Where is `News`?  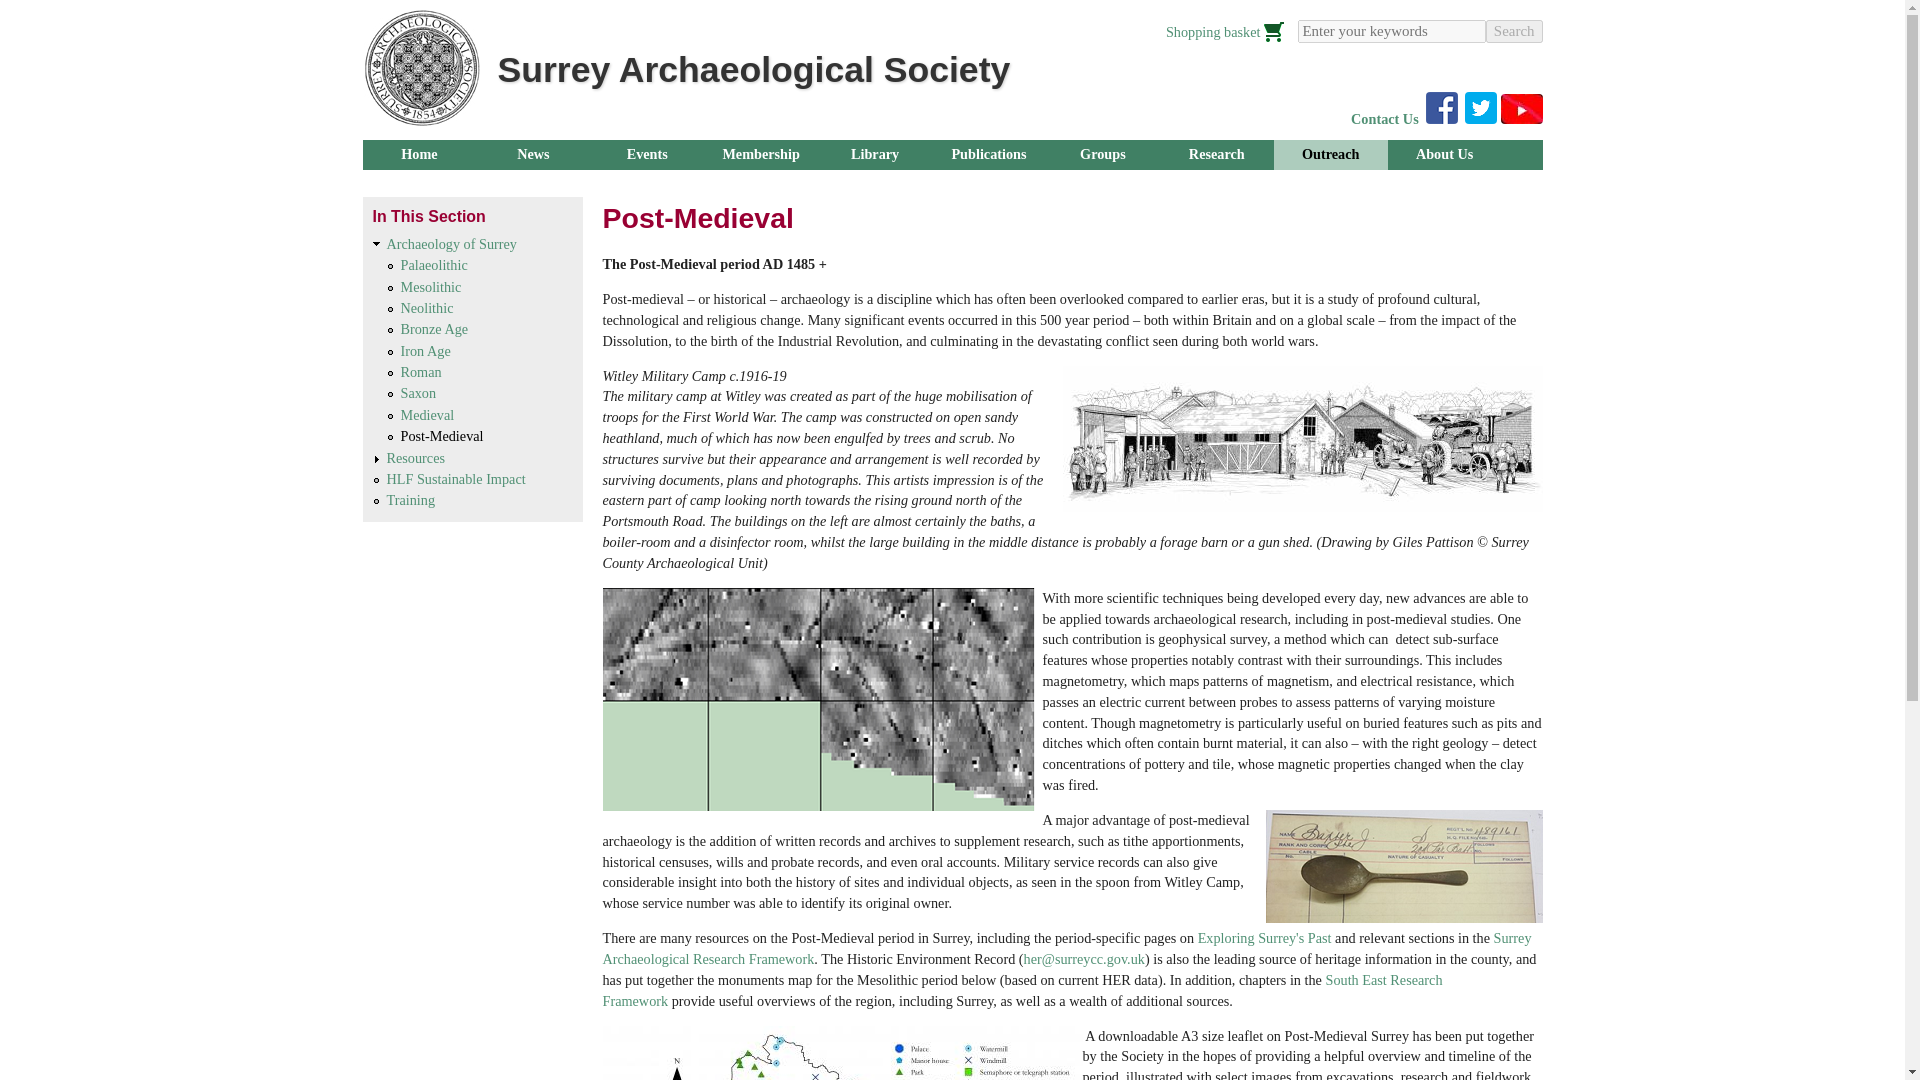
News is located at coordinates (532, 154).